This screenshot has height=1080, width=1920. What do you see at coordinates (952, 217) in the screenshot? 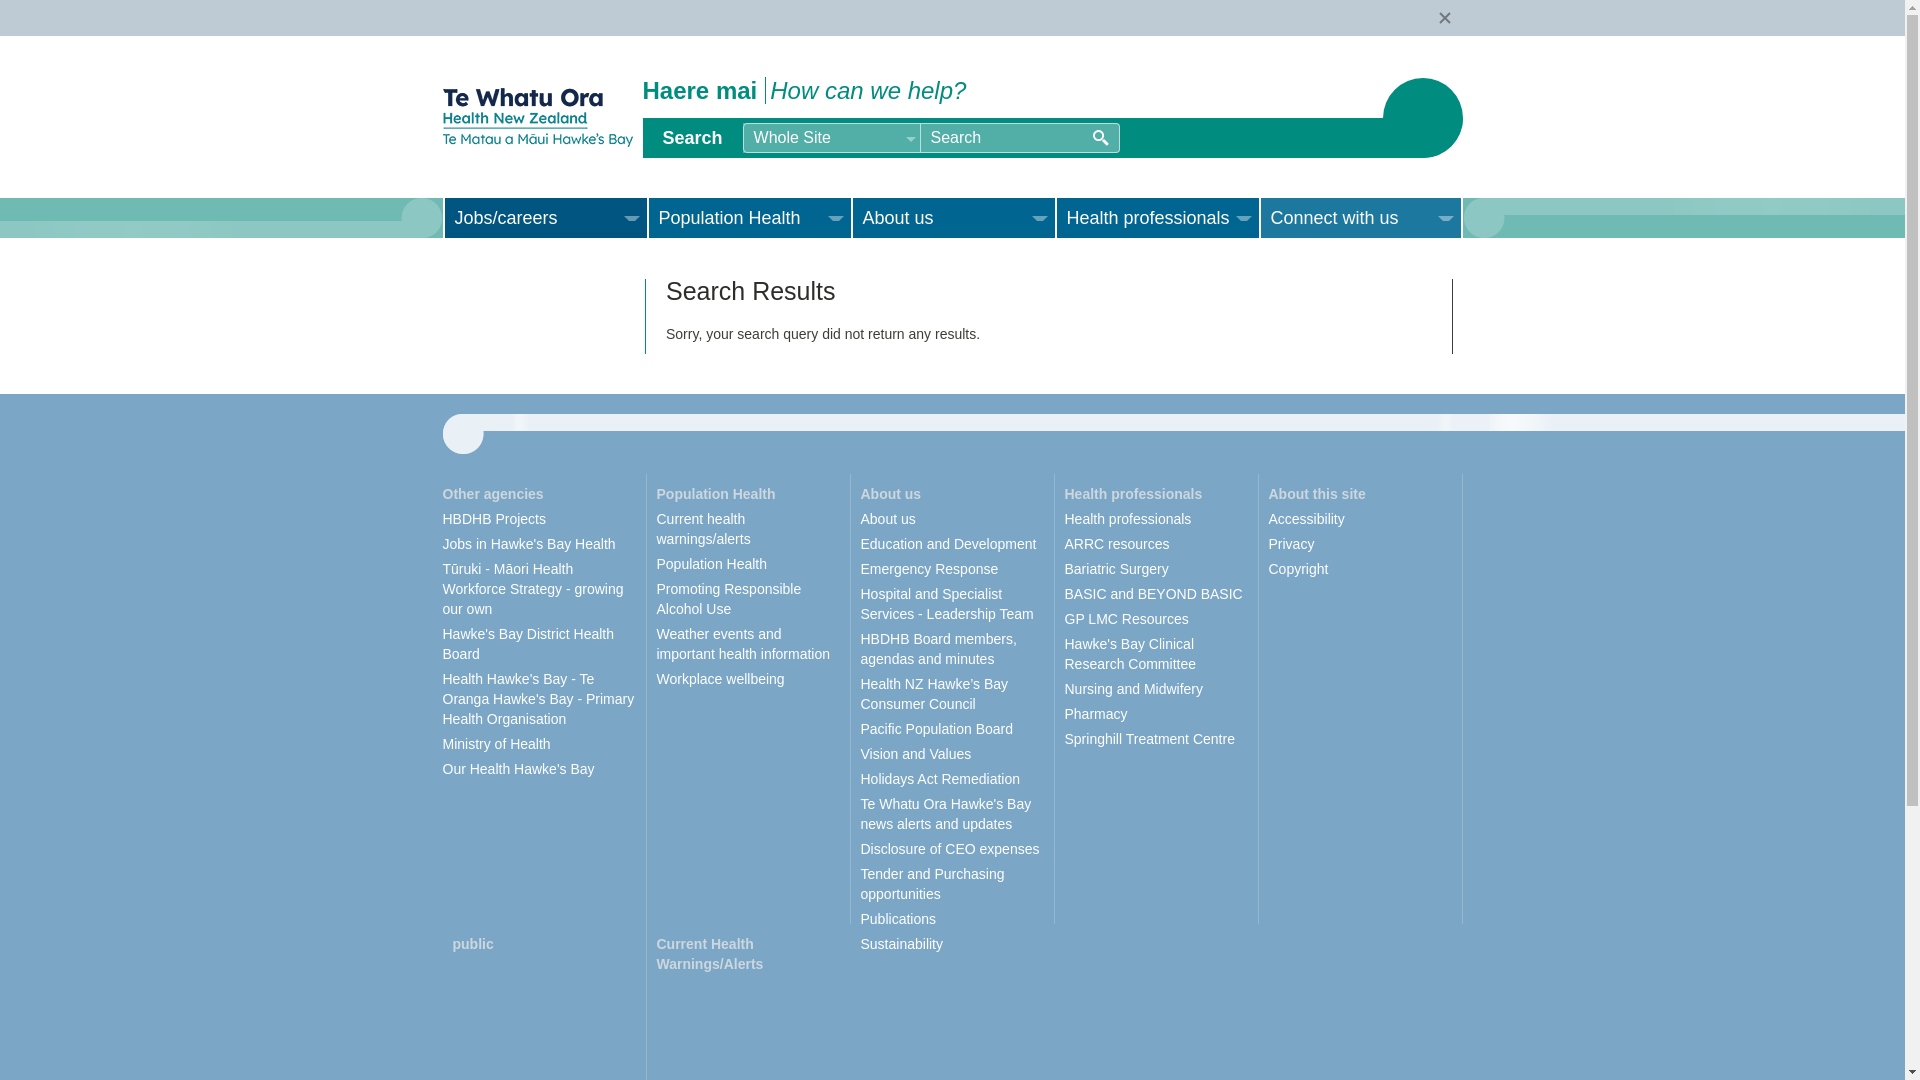
I see `About us` at bounding box center [952, 217].